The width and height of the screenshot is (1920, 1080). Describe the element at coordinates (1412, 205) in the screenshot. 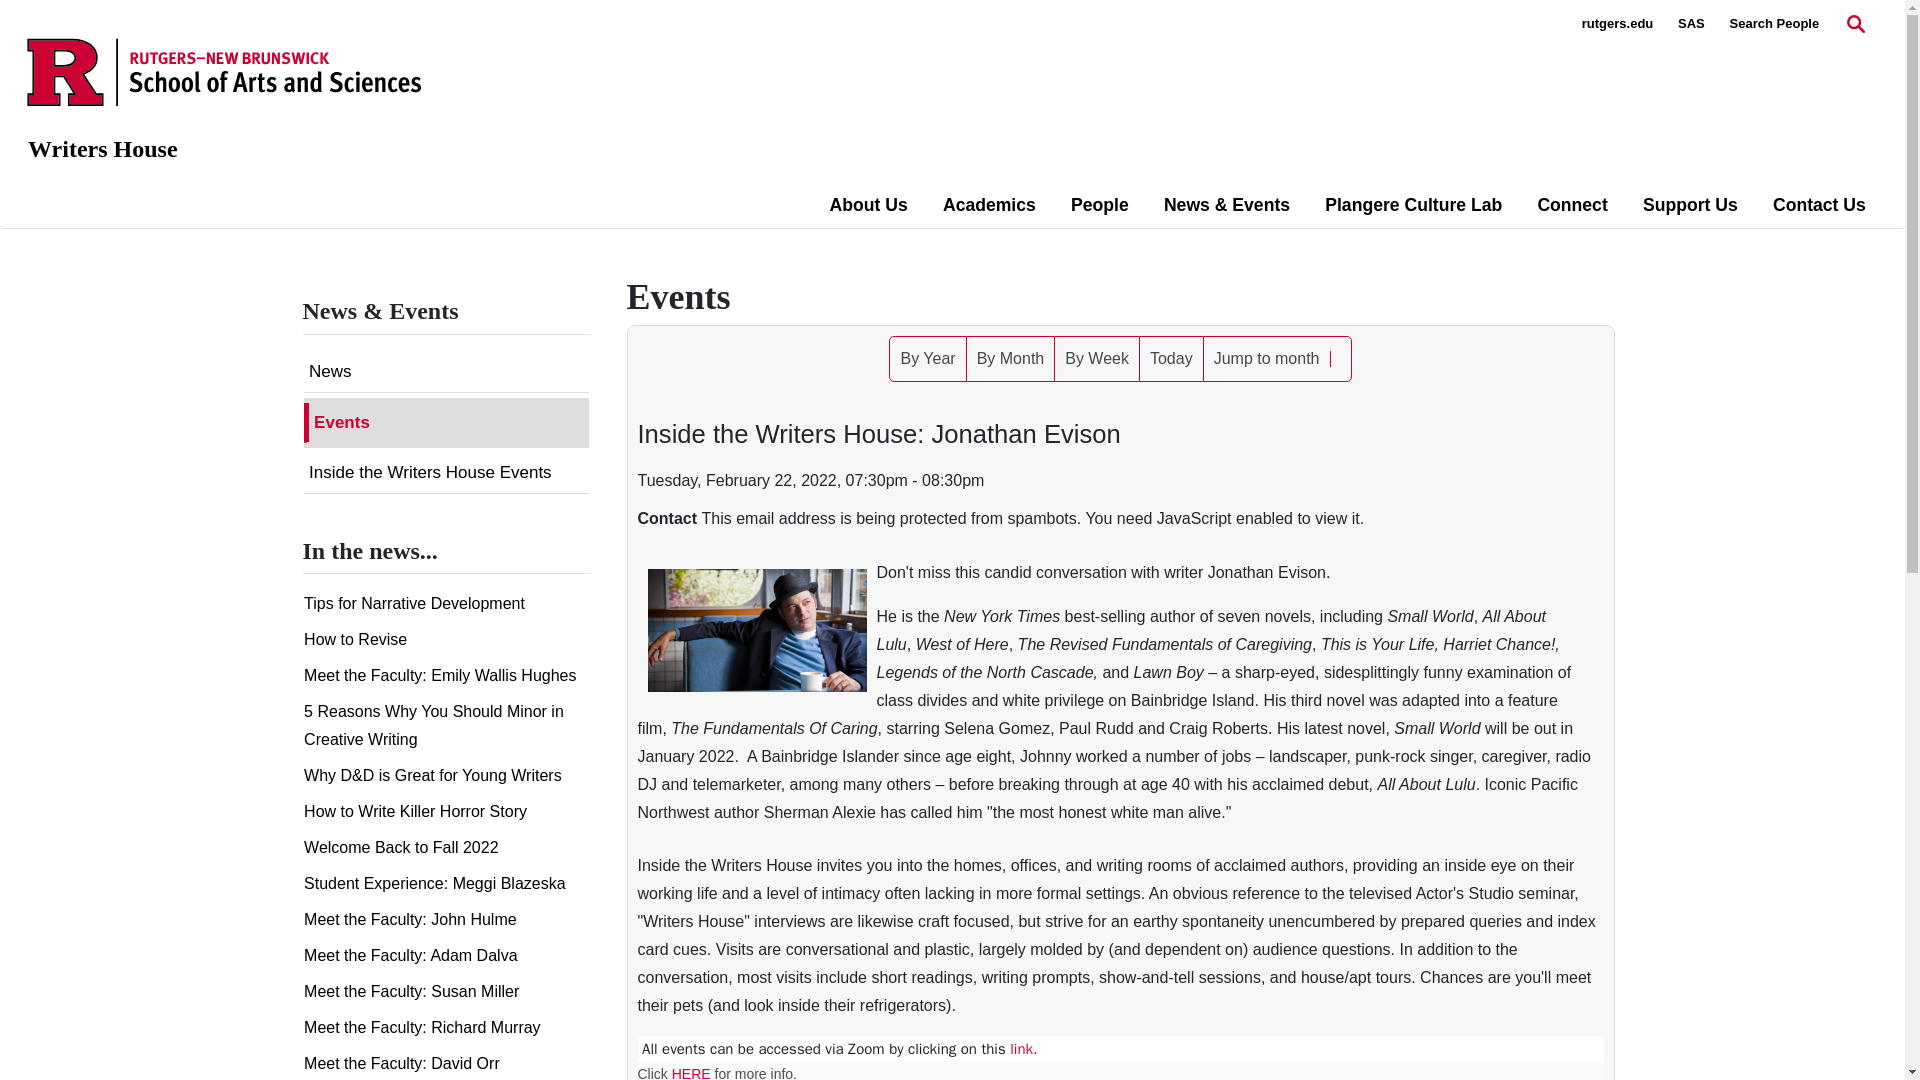

I see `Plangere Culture Lab` at that location.